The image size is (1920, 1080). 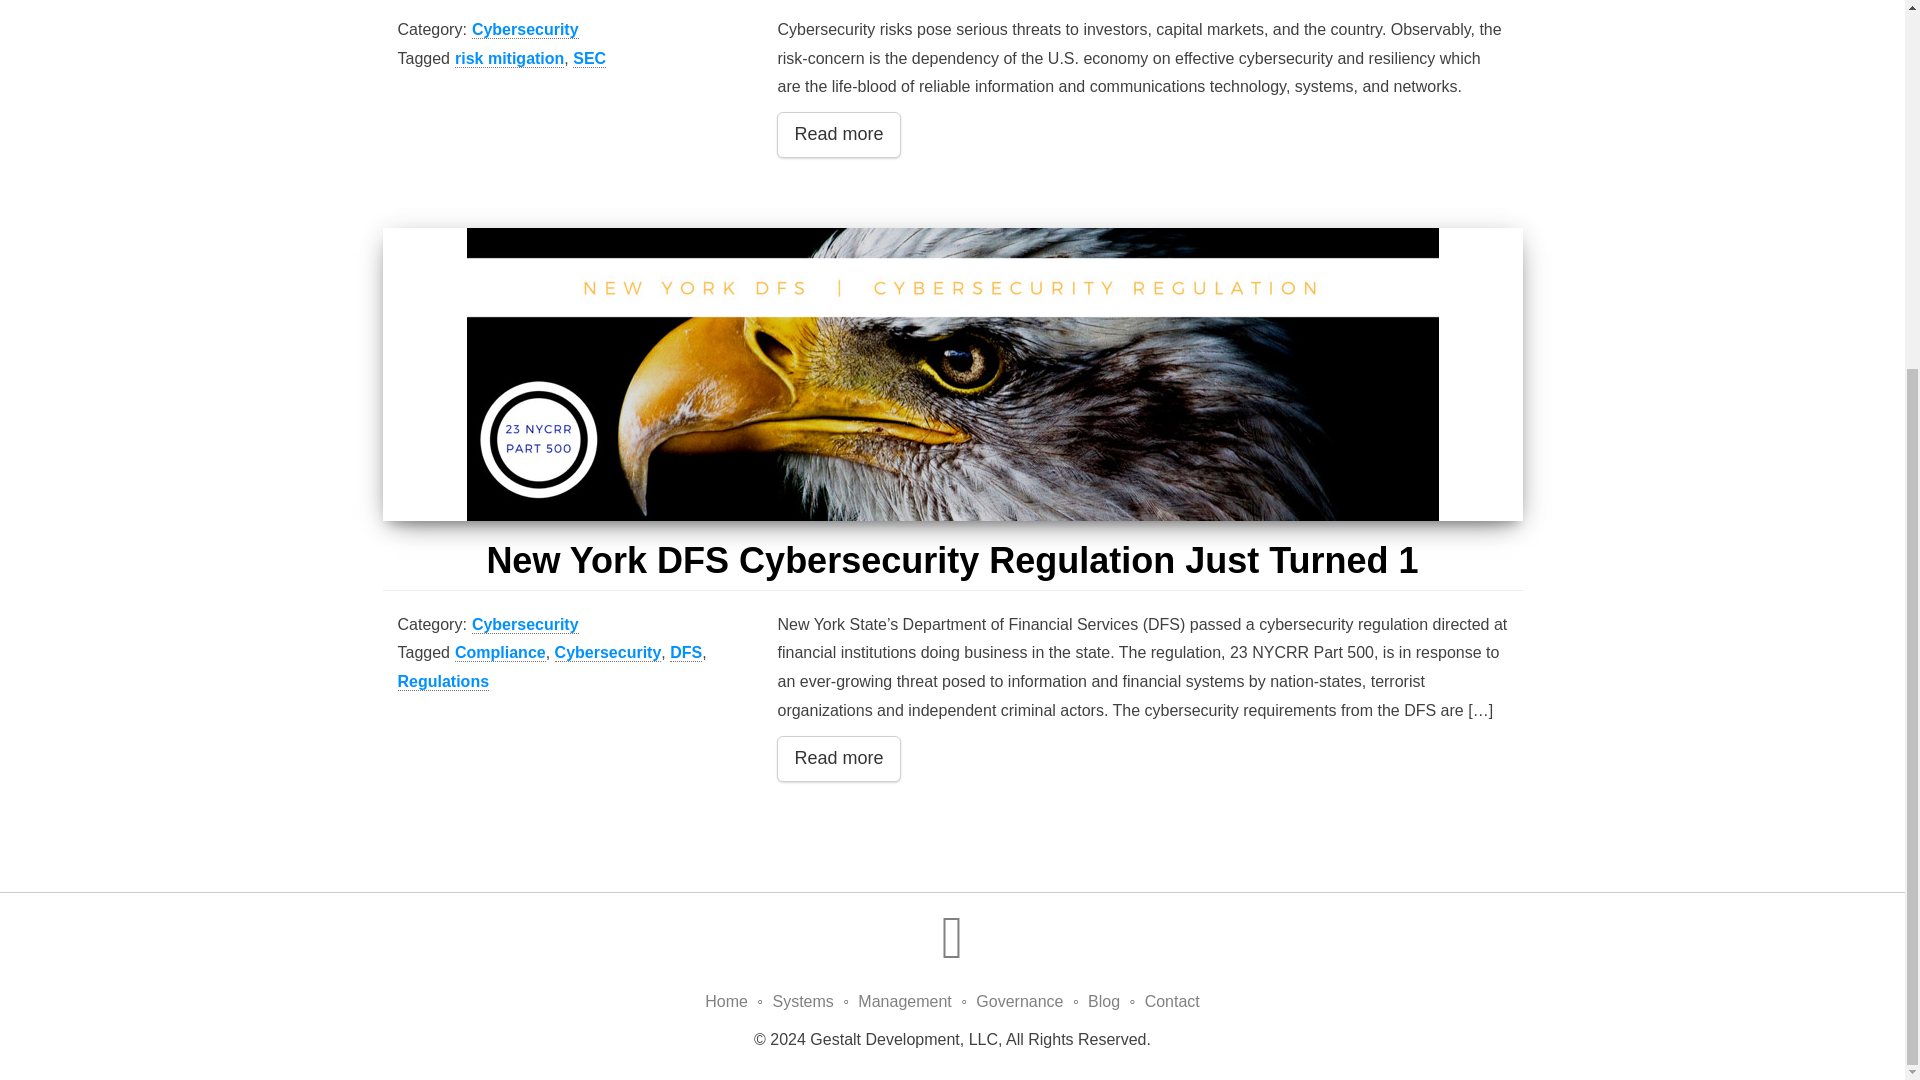 I want to click on Cybersecurity, so click(x=526, y=624).